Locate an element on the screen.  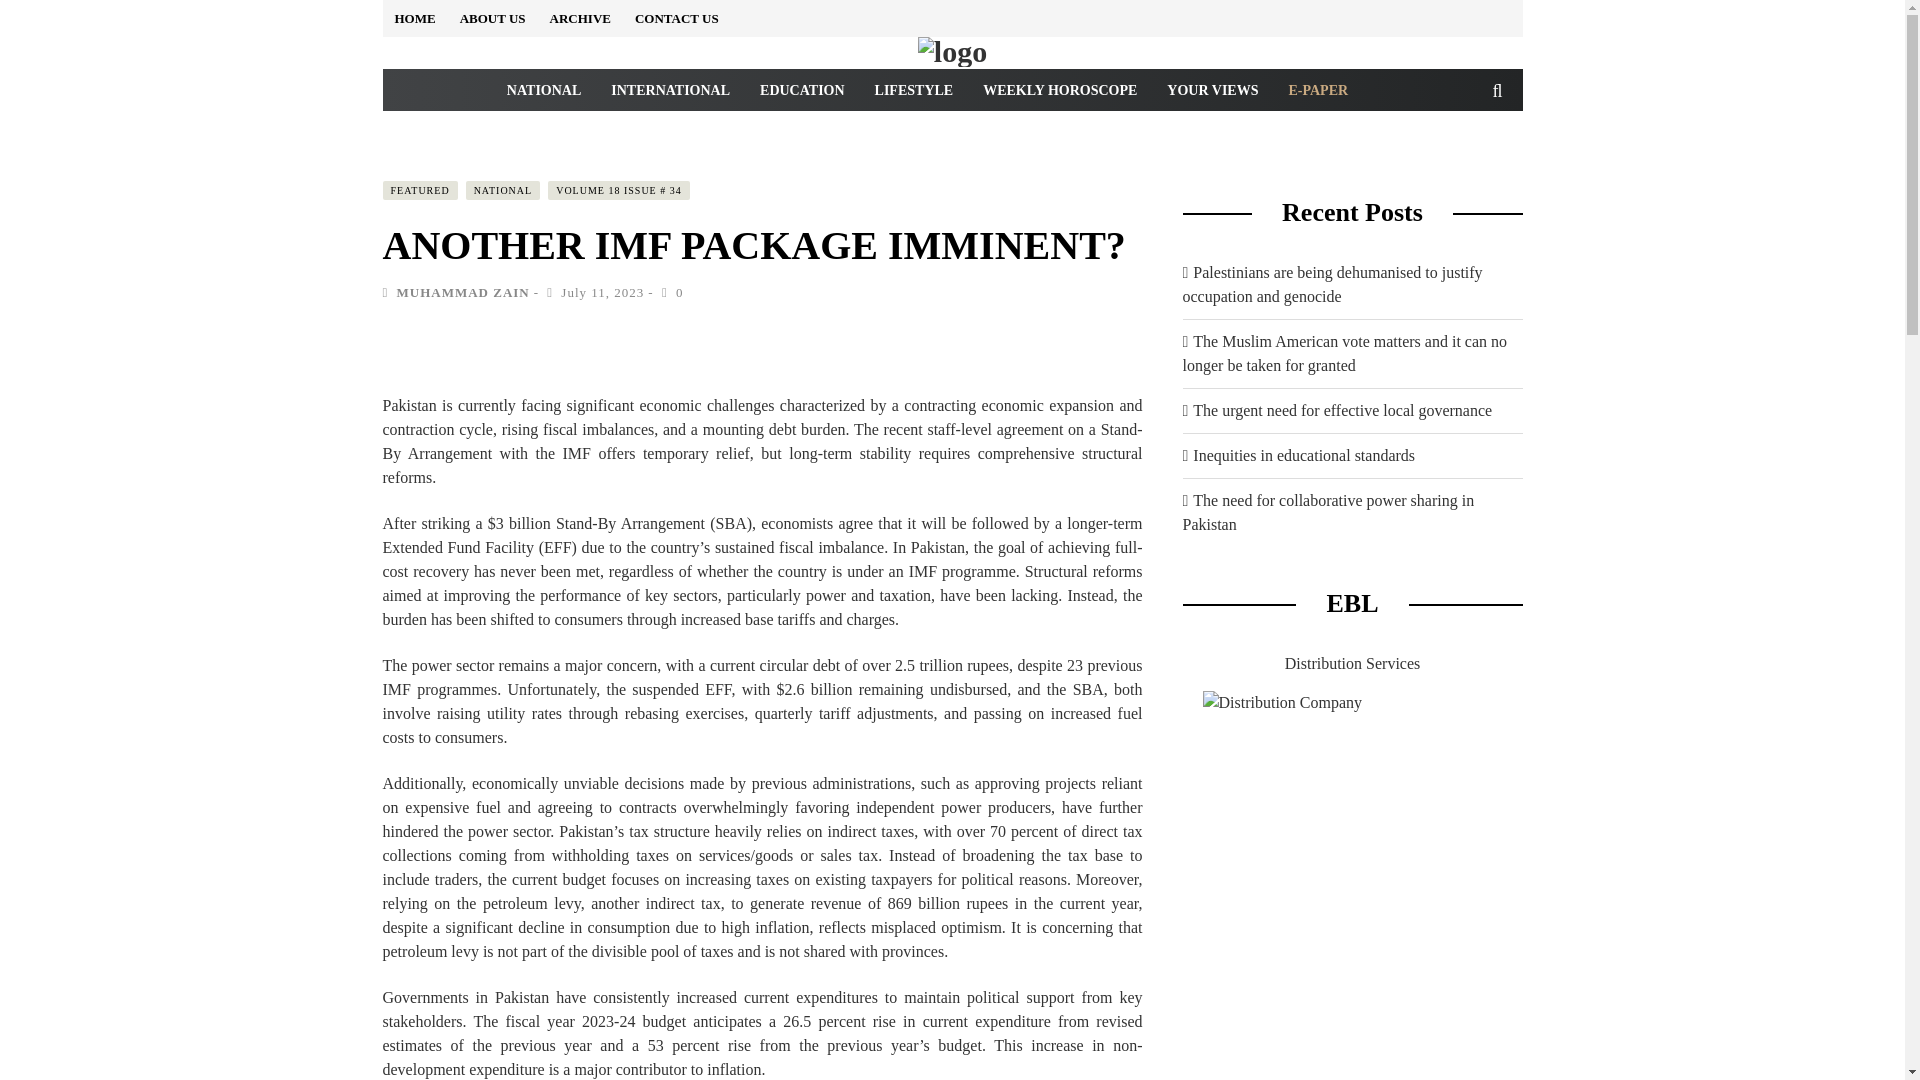
LIFESTYLE is located at coordinates (914, 90).